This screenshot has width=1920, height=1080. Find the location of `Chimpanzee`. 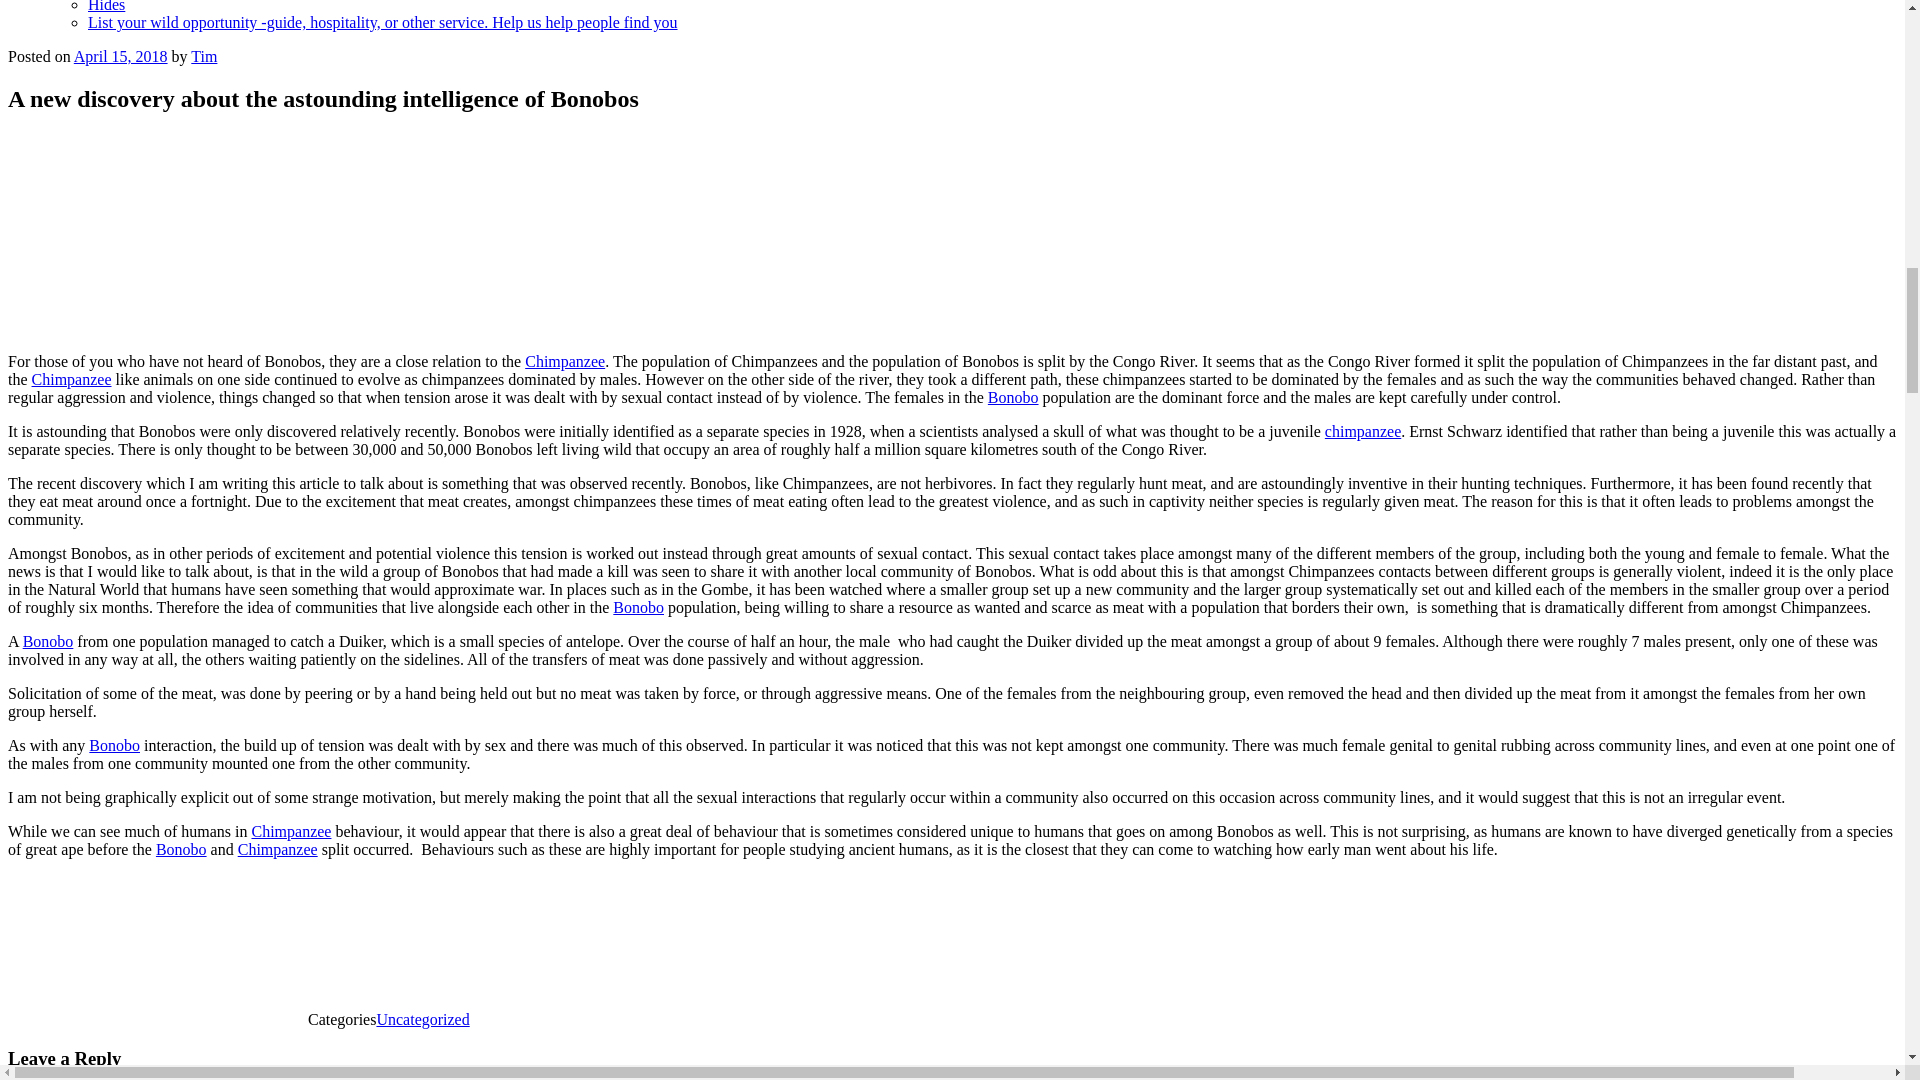

Chimpanzee is located at coordinates (564, 362).